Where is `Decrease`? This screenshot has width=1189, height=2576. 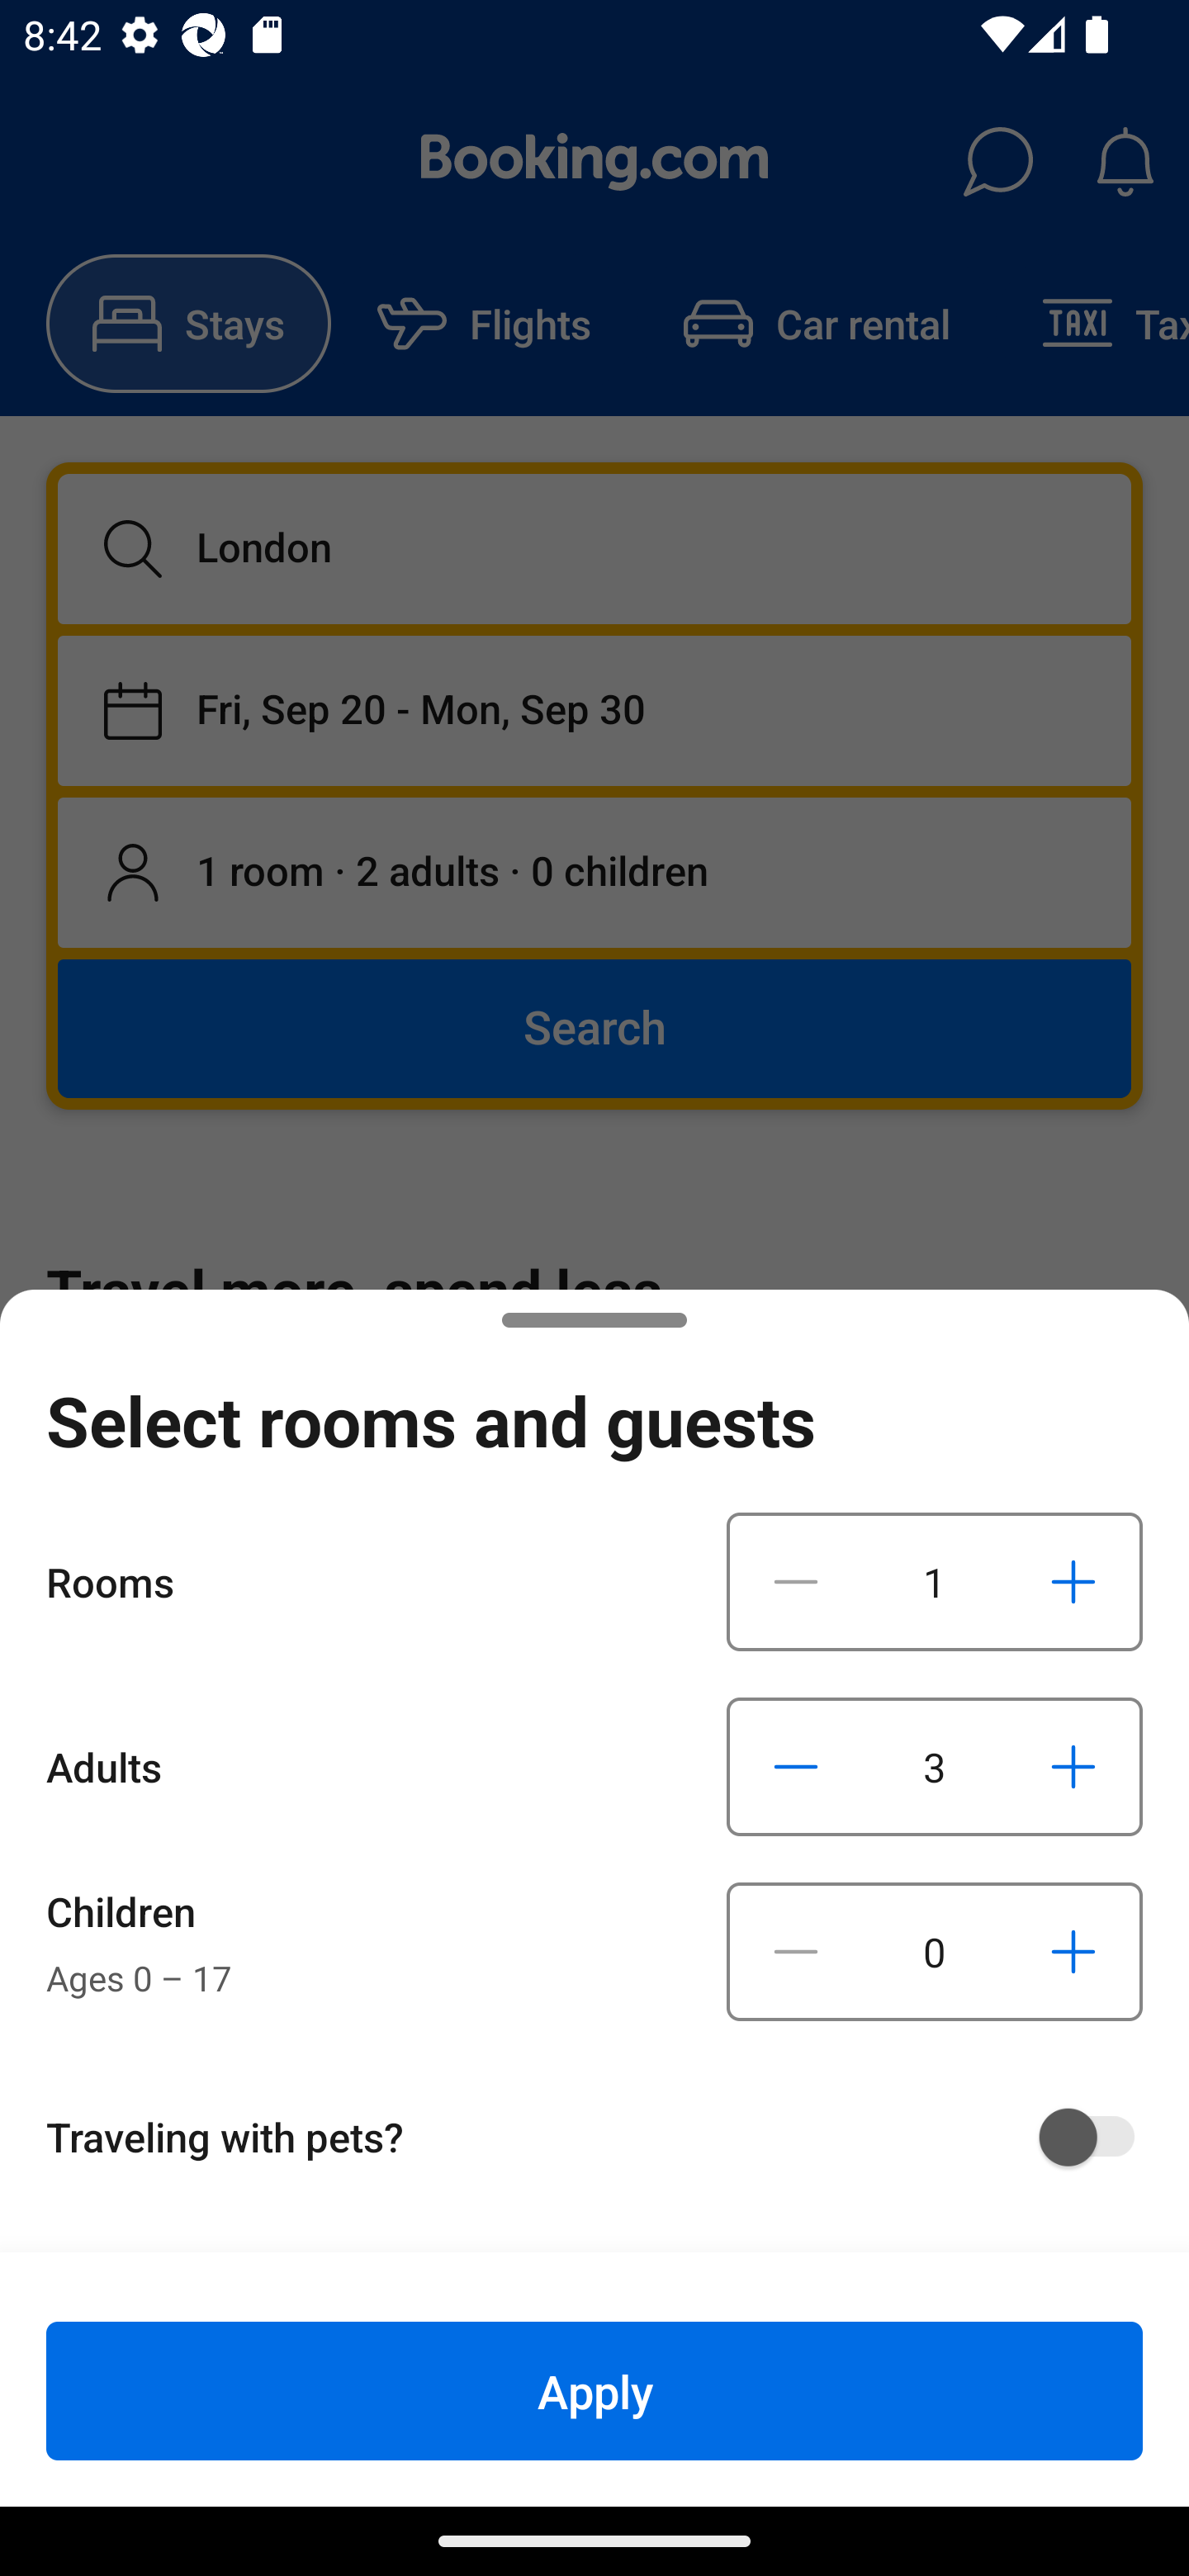
Decrease is located at coordinates (796, 1952).